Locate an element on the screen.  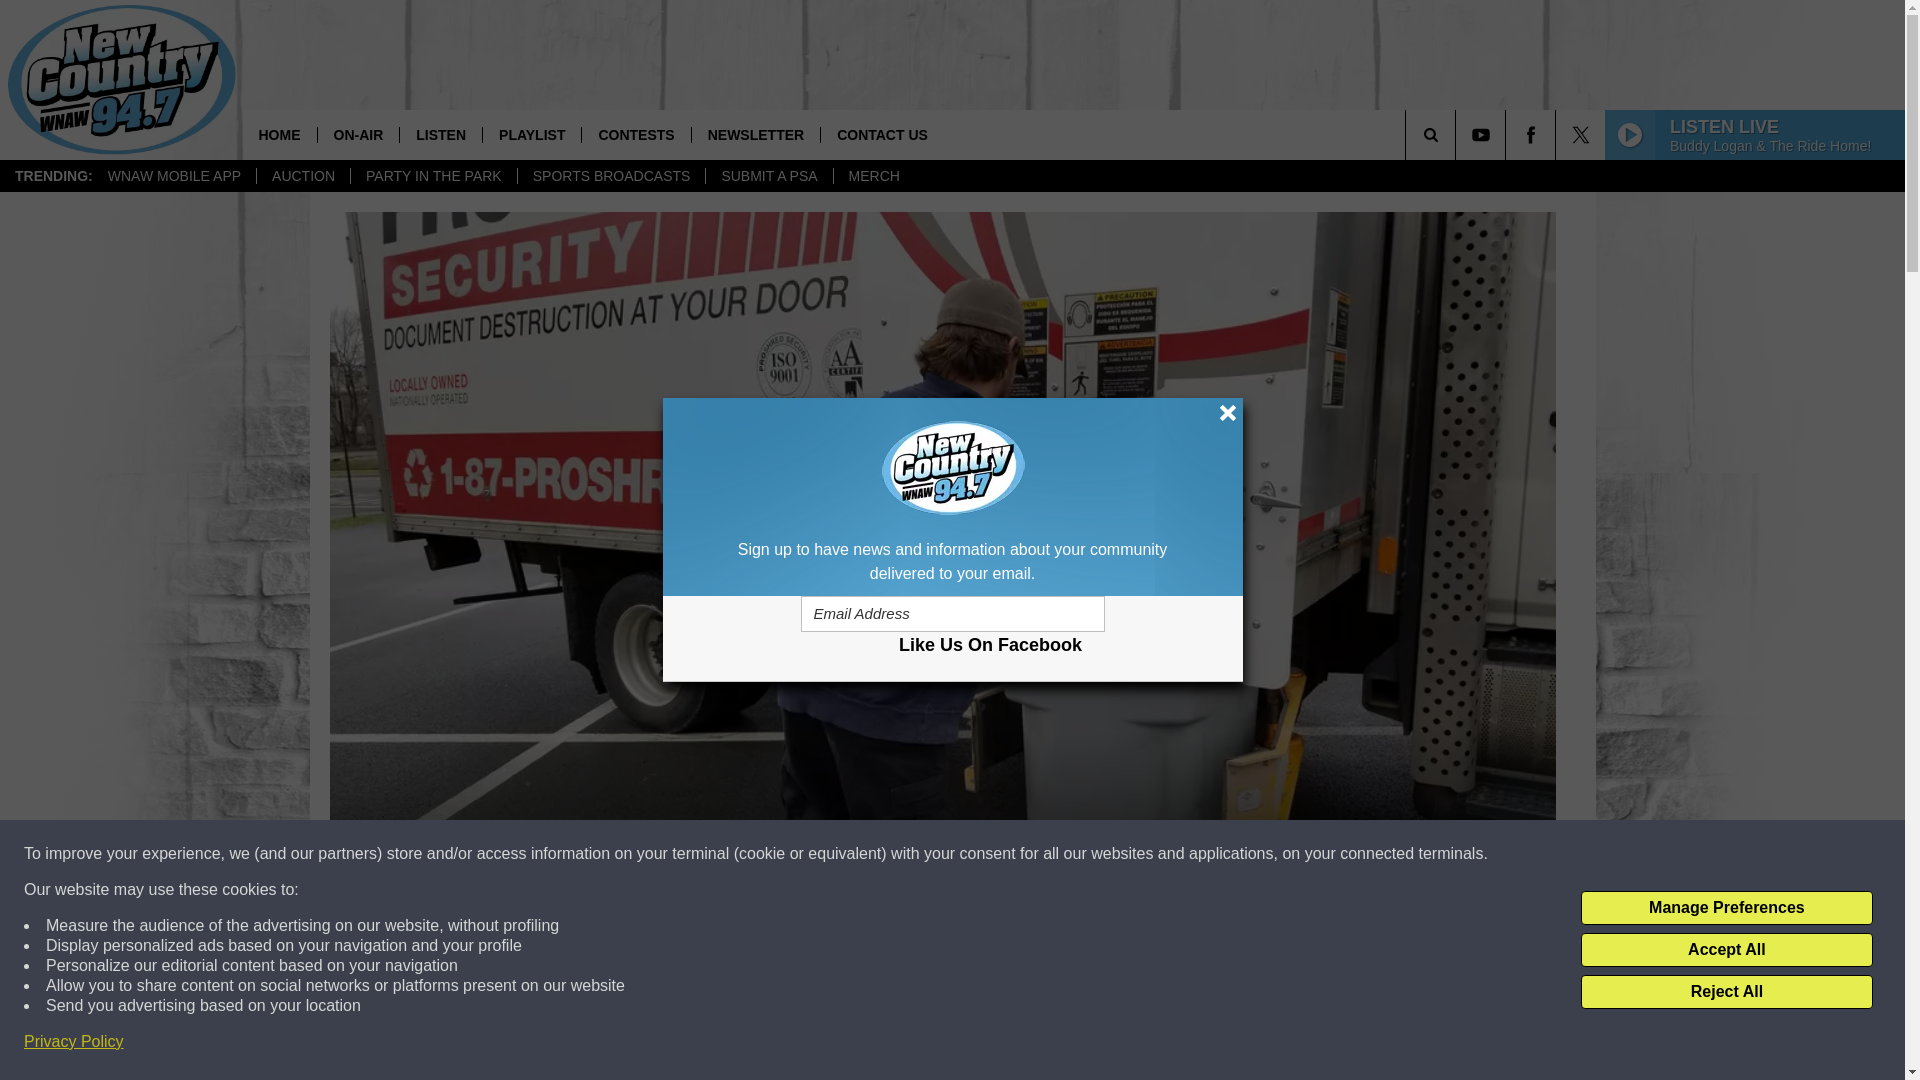
Accept All is located at coordinates (1726, 950).